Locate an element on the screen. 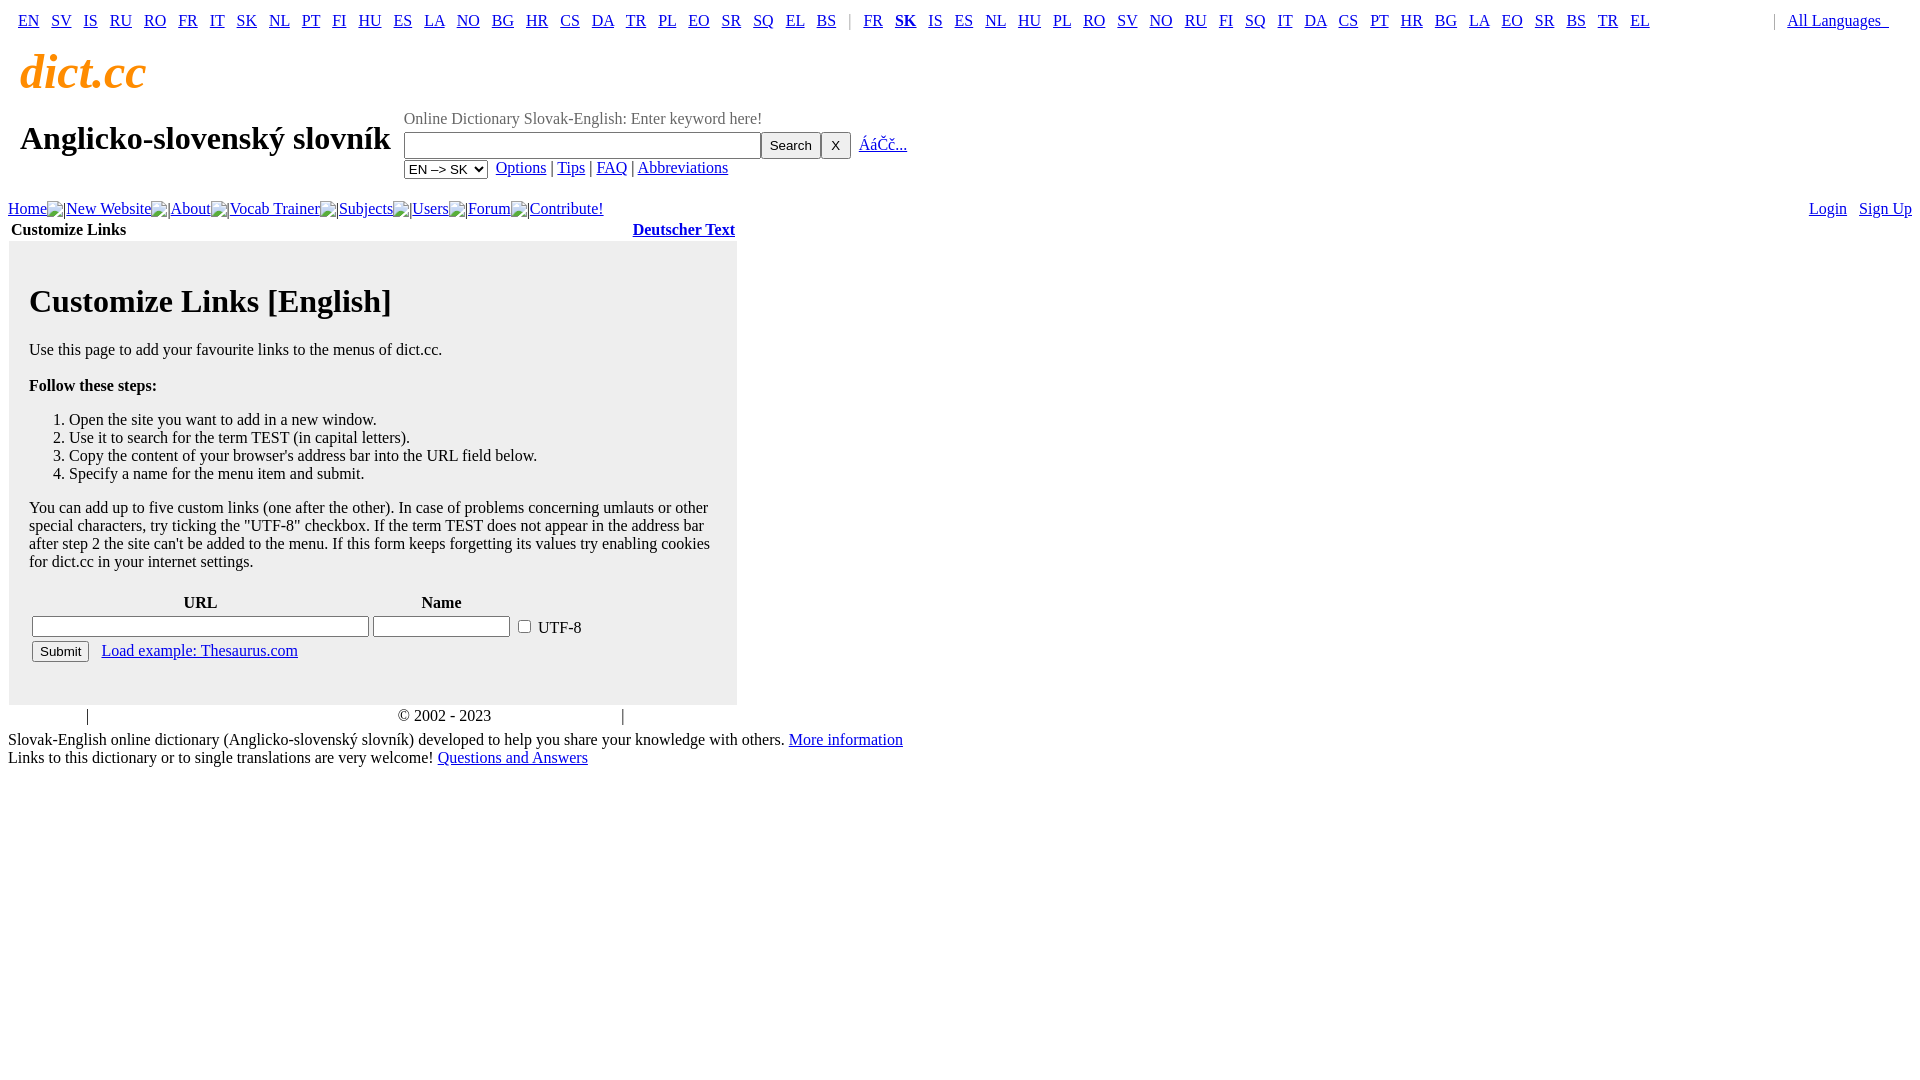 This screenshot has height=1080, width=1920. RU is located at coordinates (121, 20).